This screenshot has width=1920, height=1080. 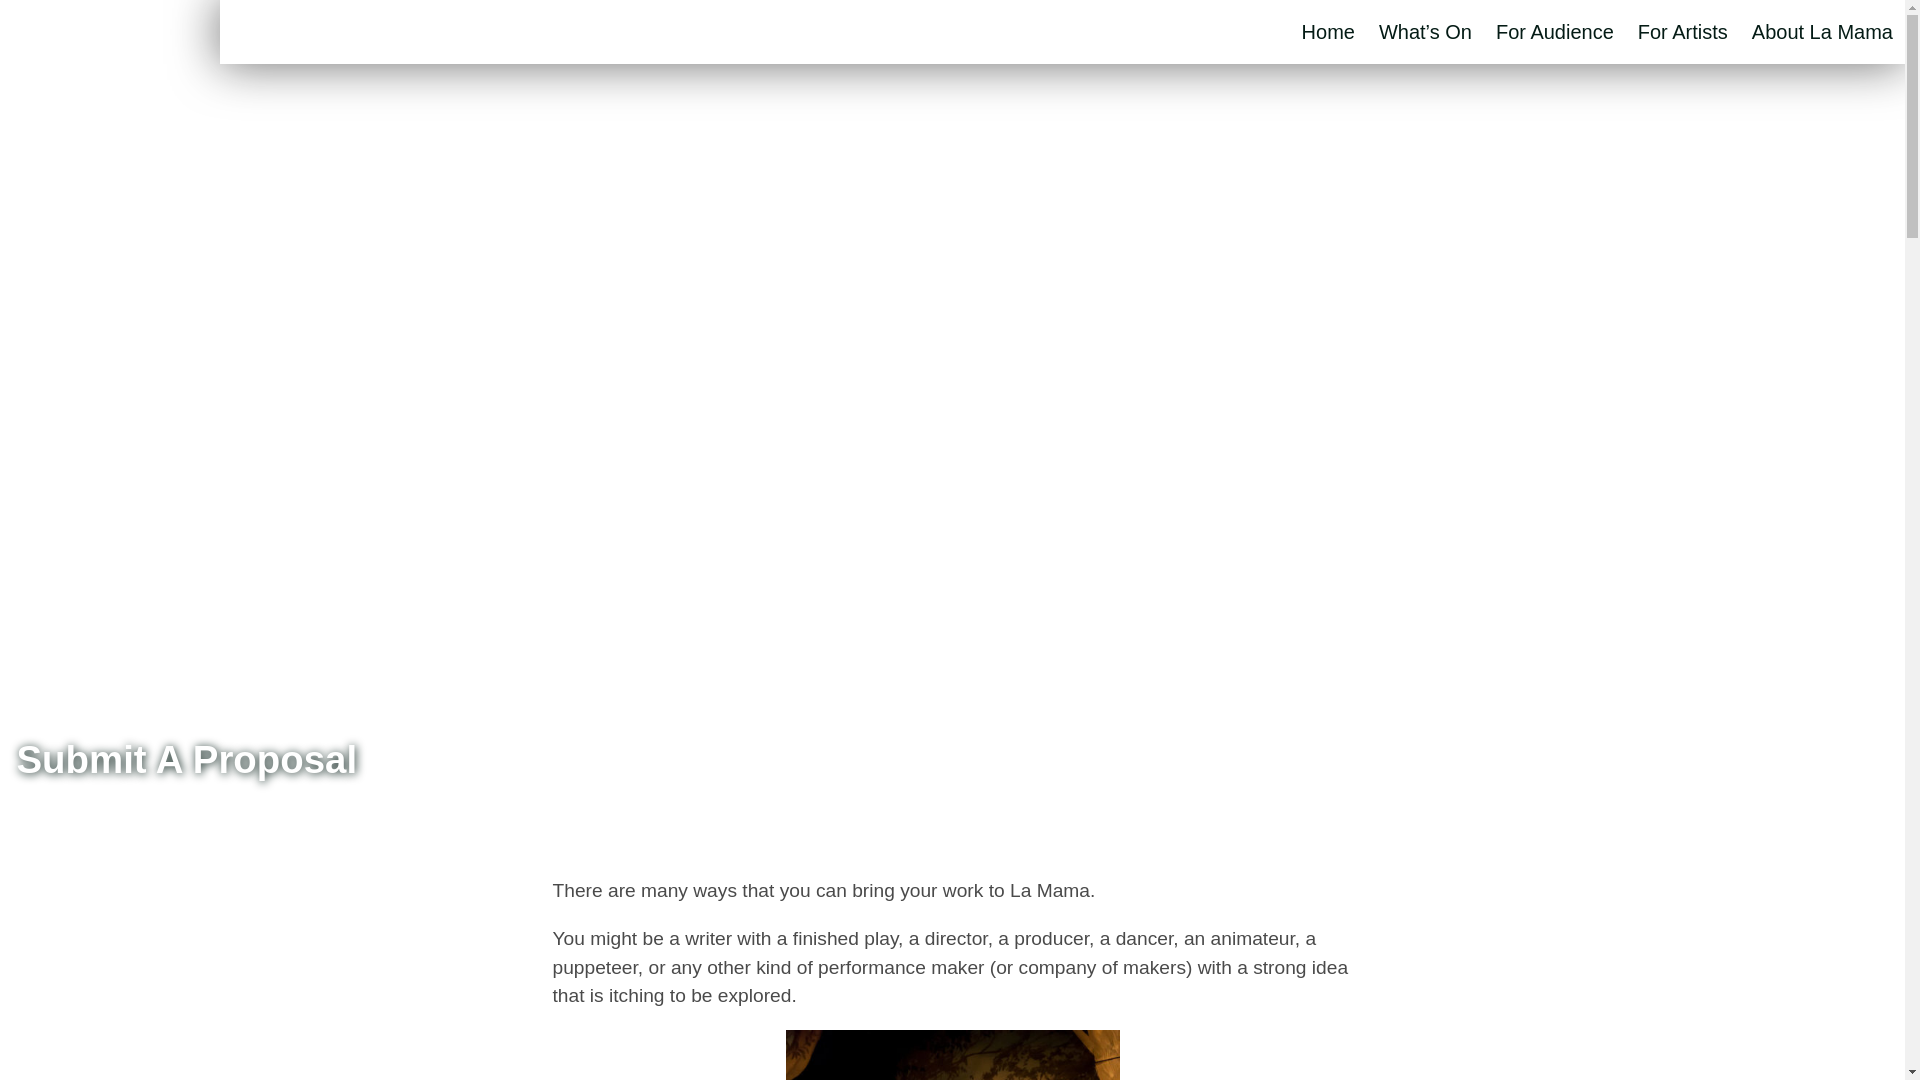 What do you see at coordinates (1682, 32) in the screenshot?
I see `For Artists` at bounding box center [1682, 32].